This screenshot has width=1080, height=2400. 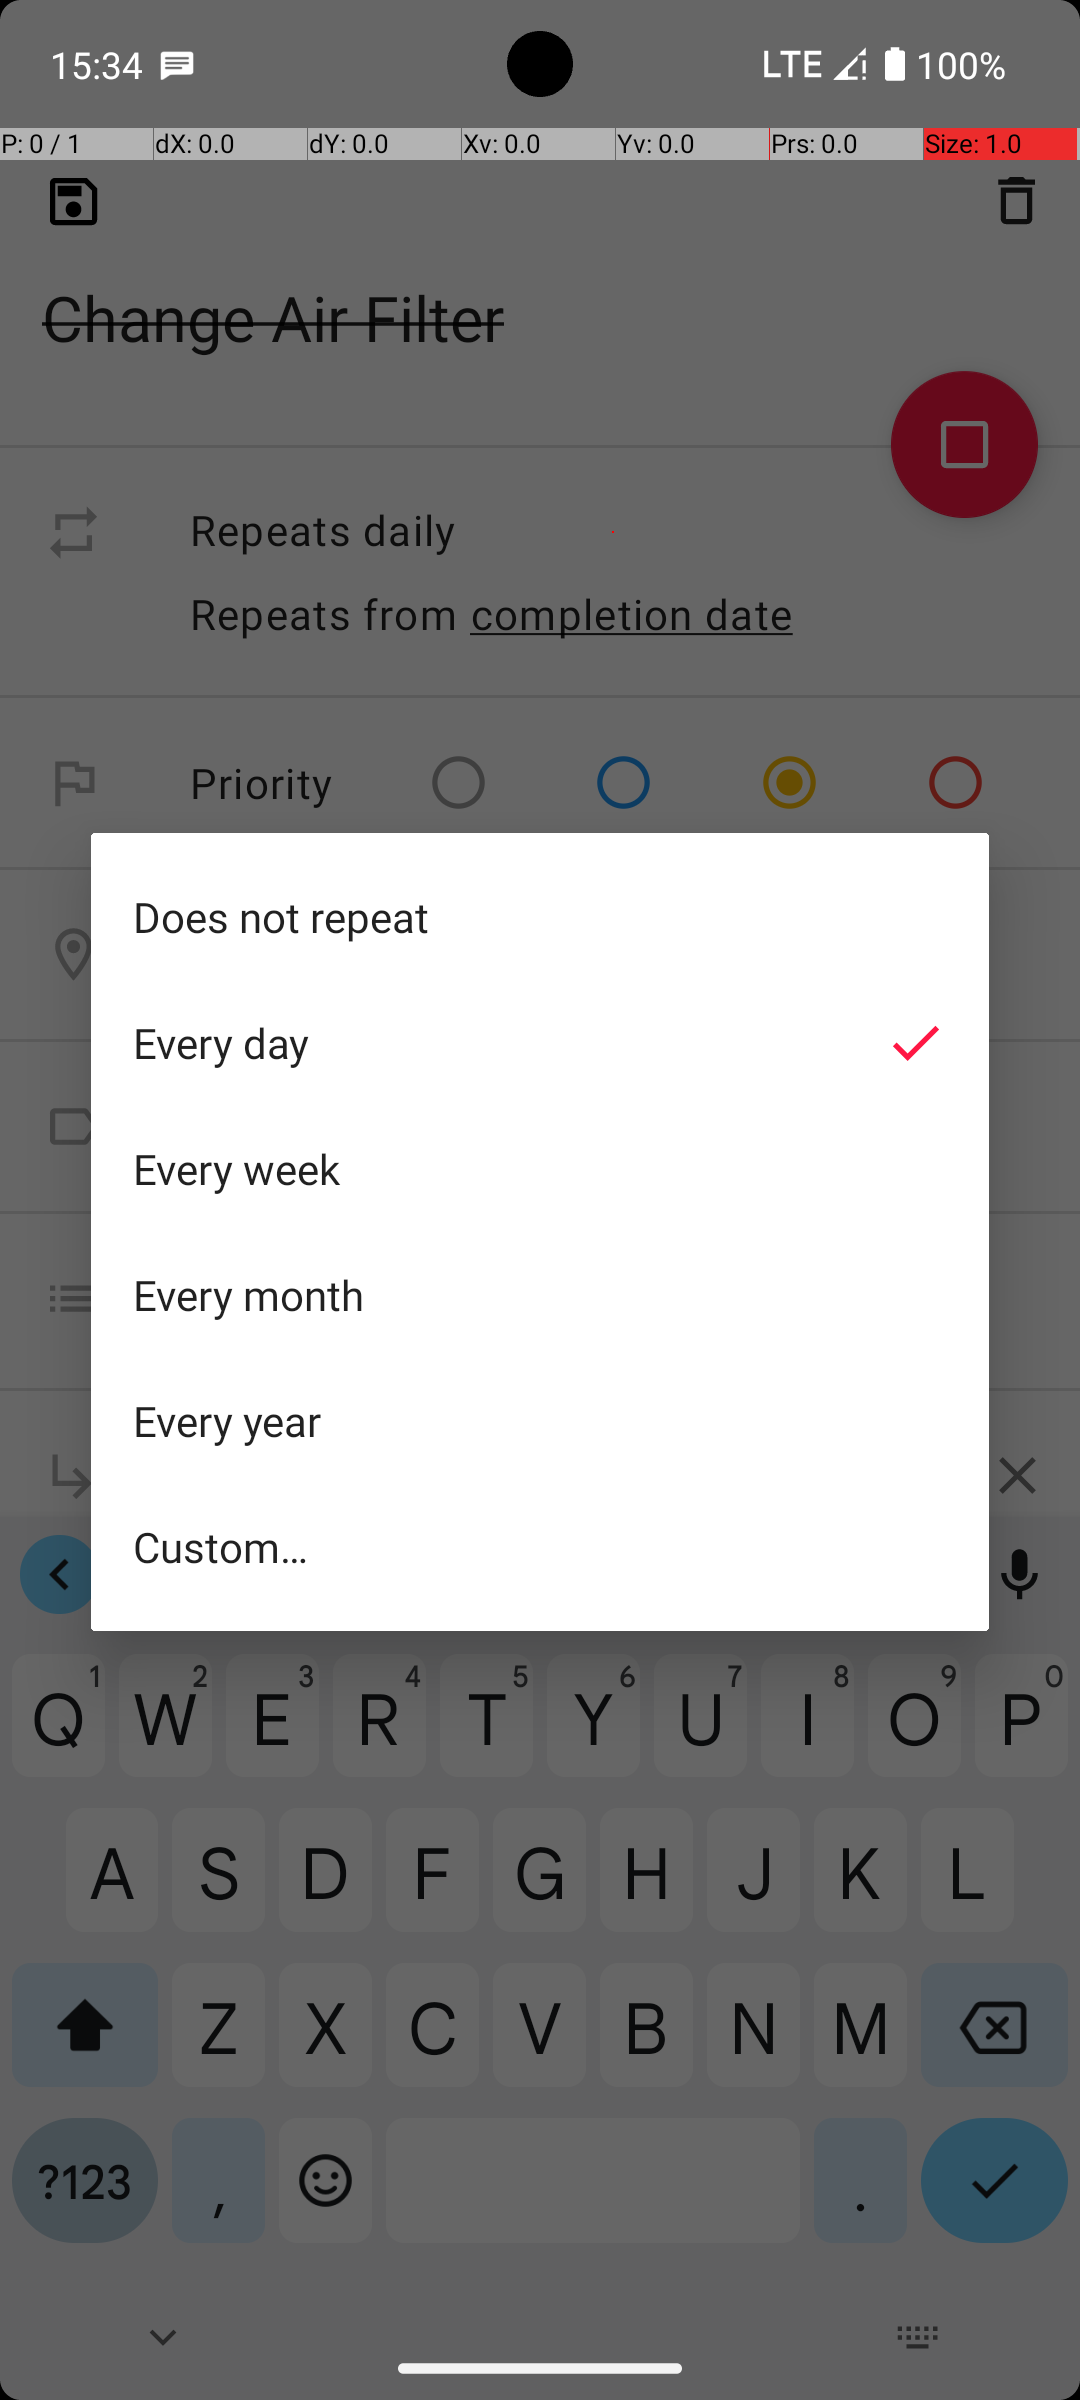 I want to click on Custom…, so click(x=540, y=1546).